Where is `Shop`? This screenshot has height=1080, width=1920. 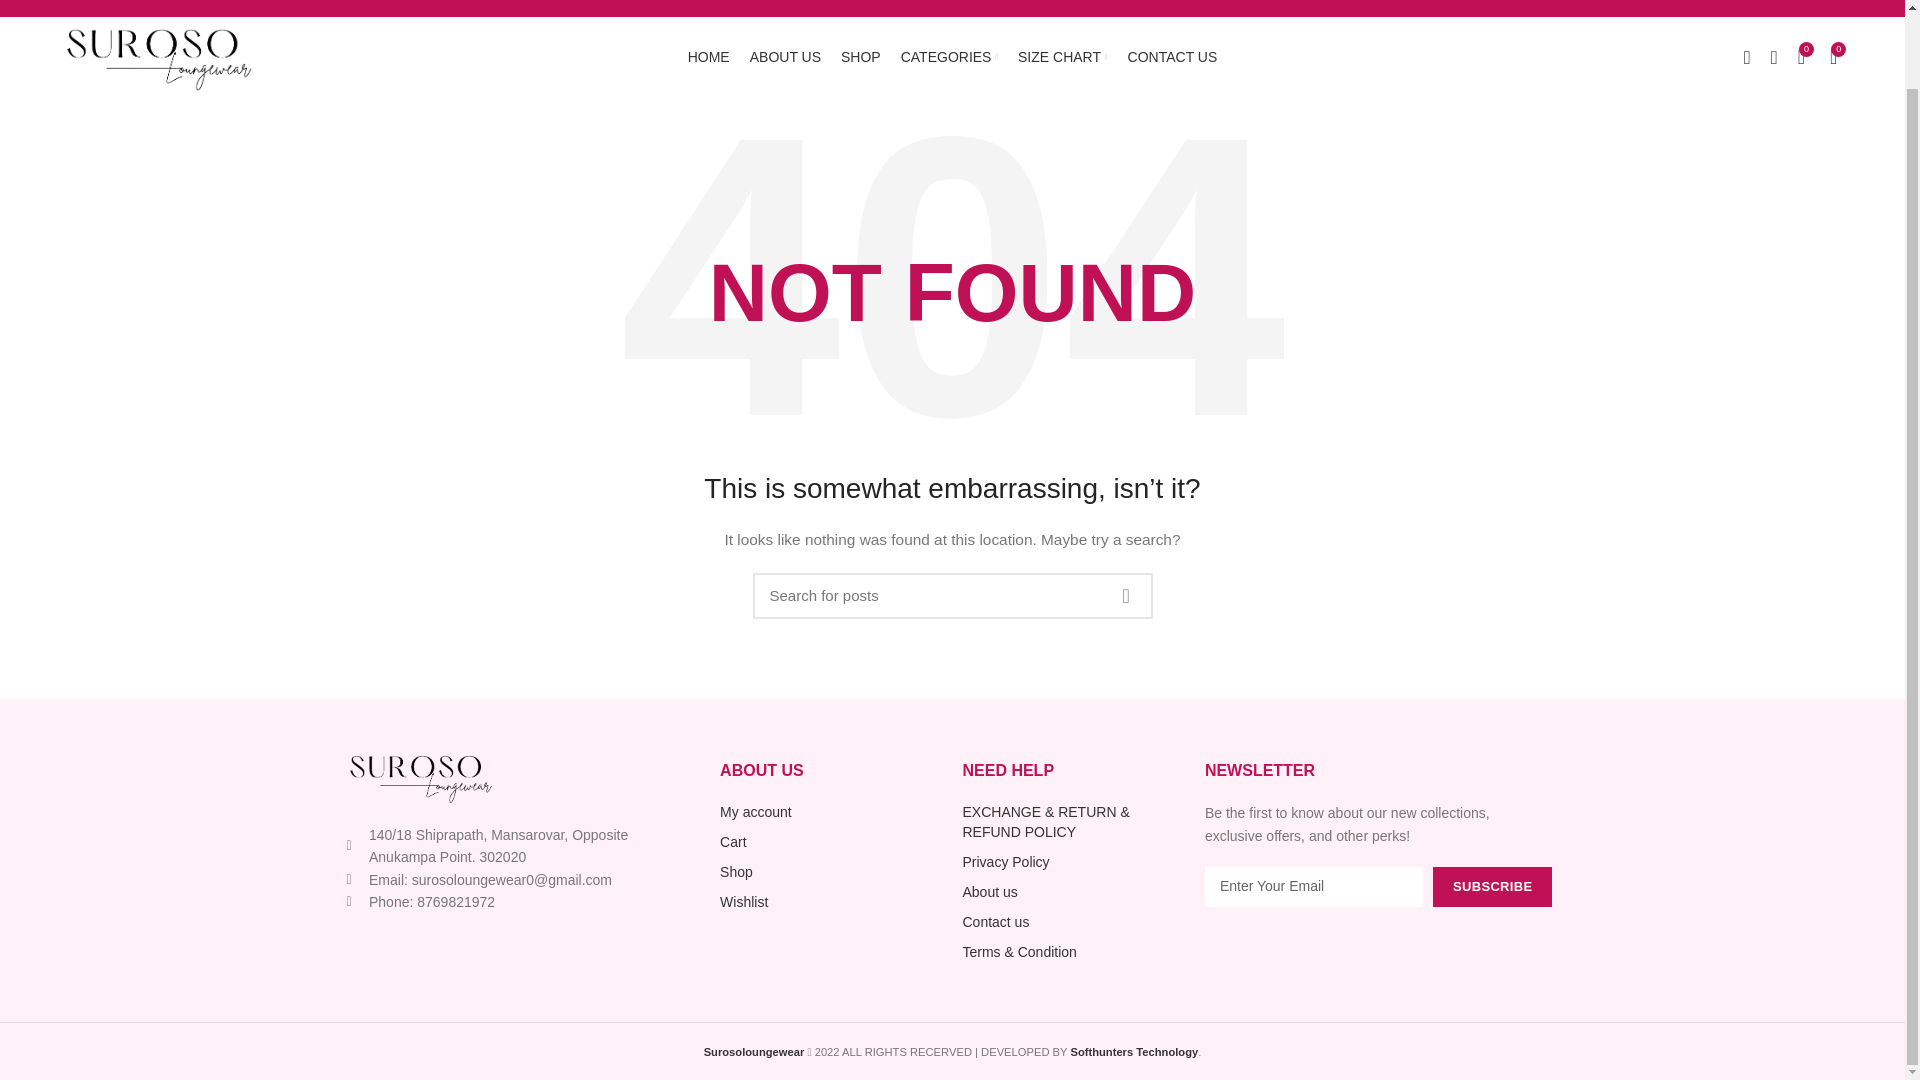
Shop is located at coordinates (831, 872).